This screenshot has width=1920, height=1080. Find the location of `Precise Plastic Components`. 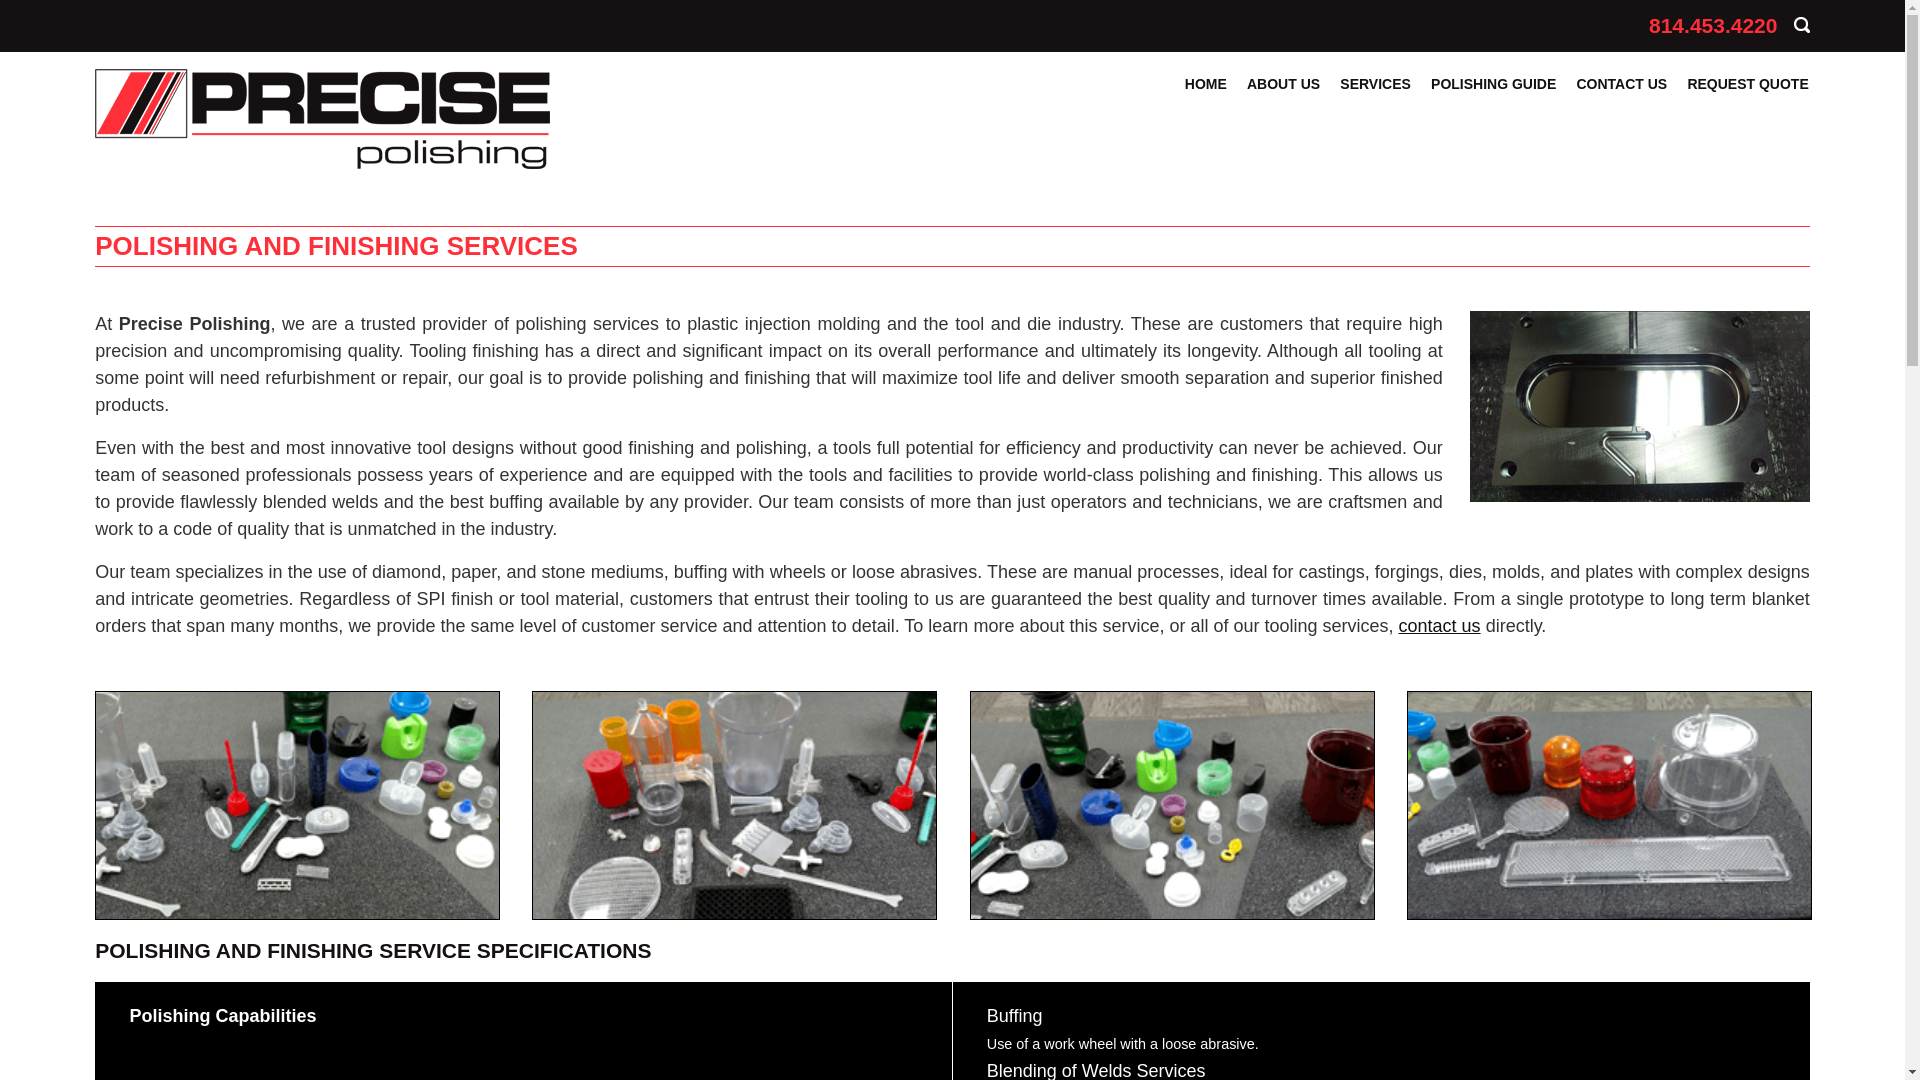

Precise Plastic Components is located at coordinates (296, 805).